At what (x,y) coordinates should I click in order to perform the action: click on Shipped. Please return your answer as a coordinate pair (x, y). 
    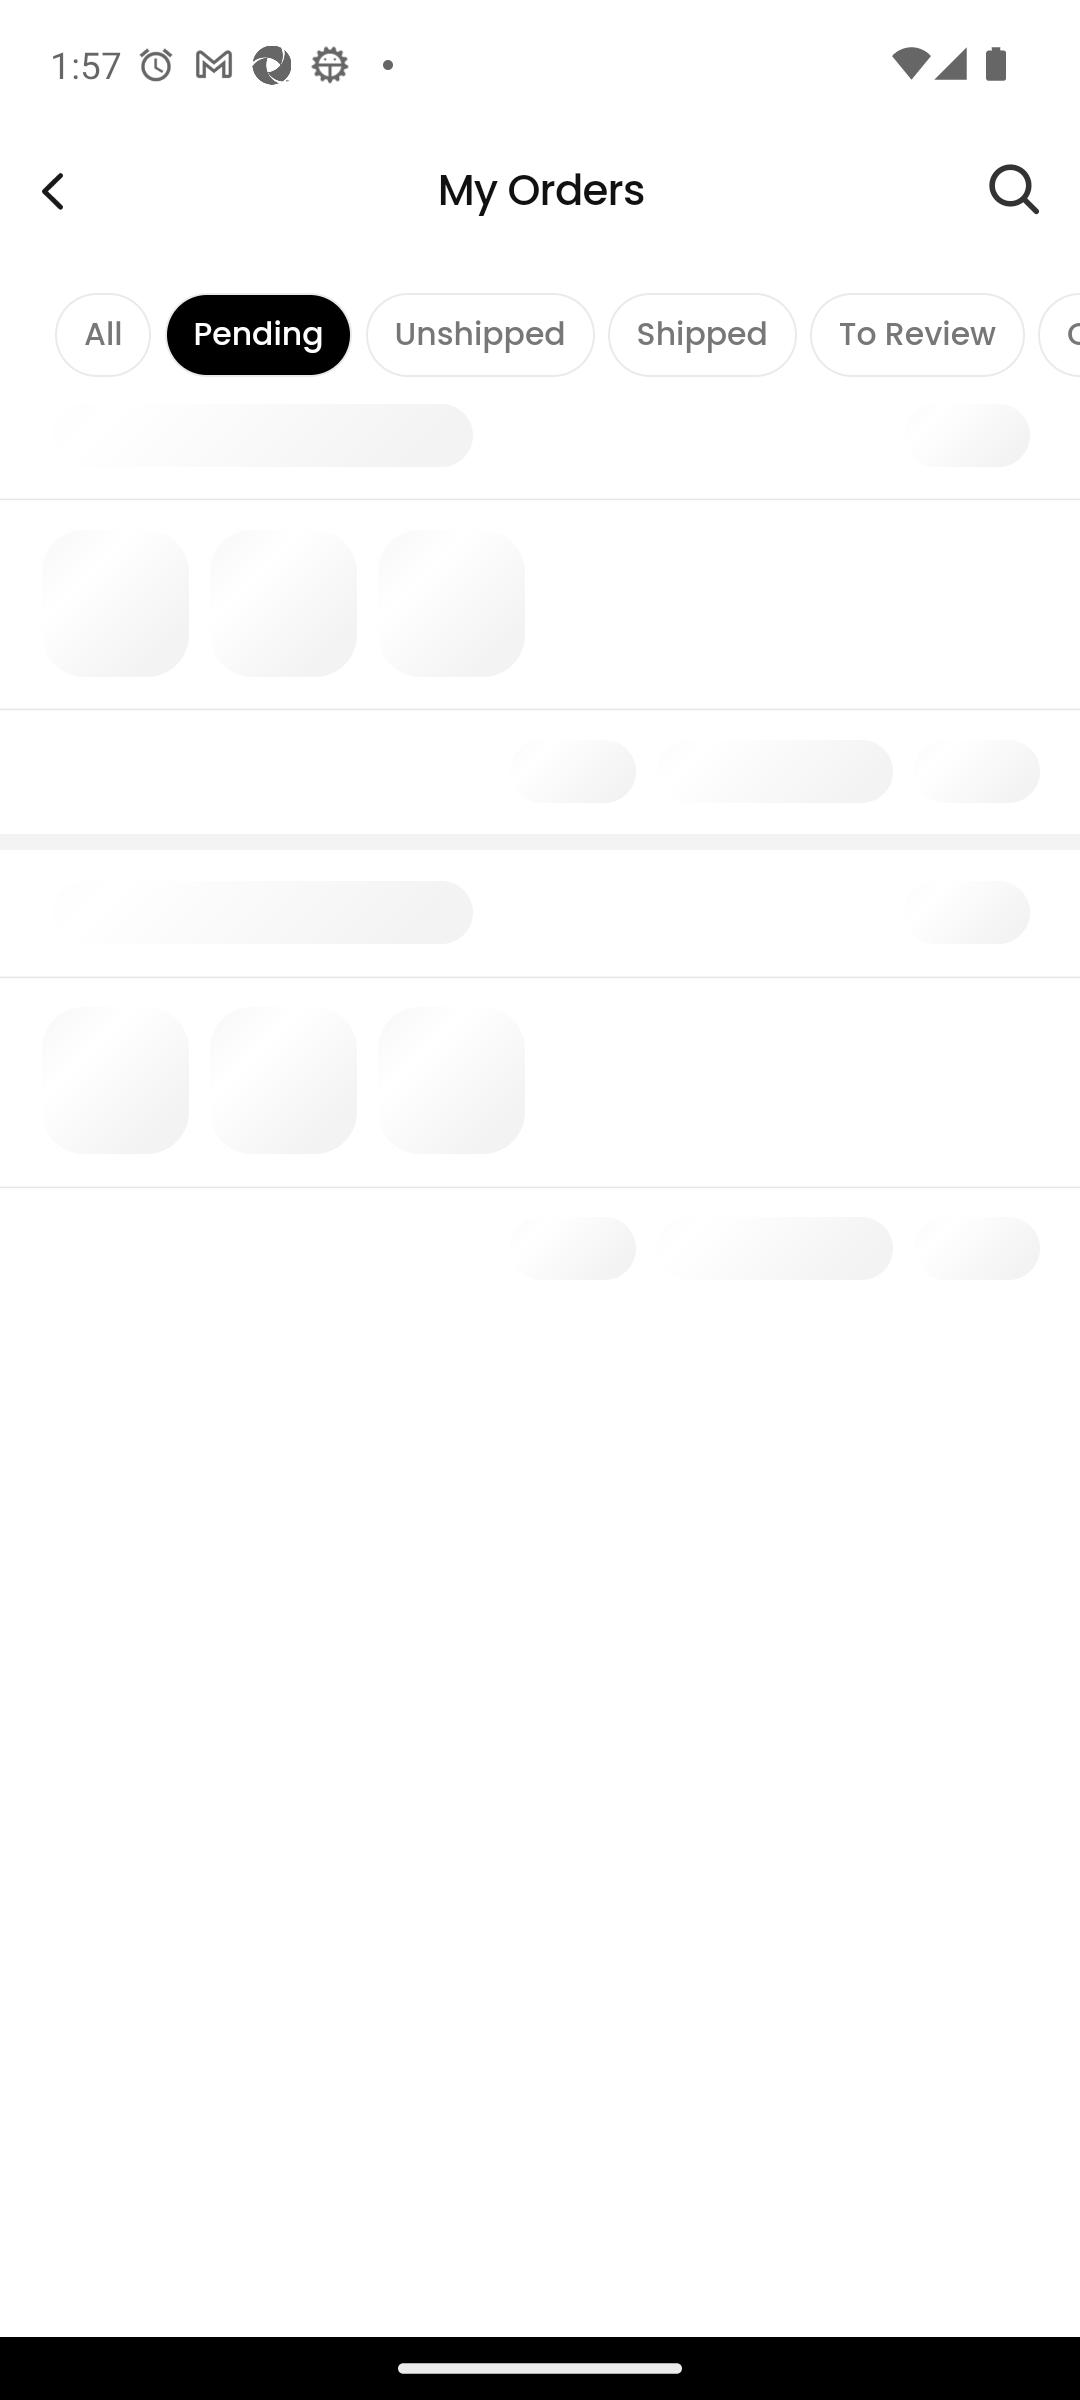
    Looking at the image, I should click on (702, 334).